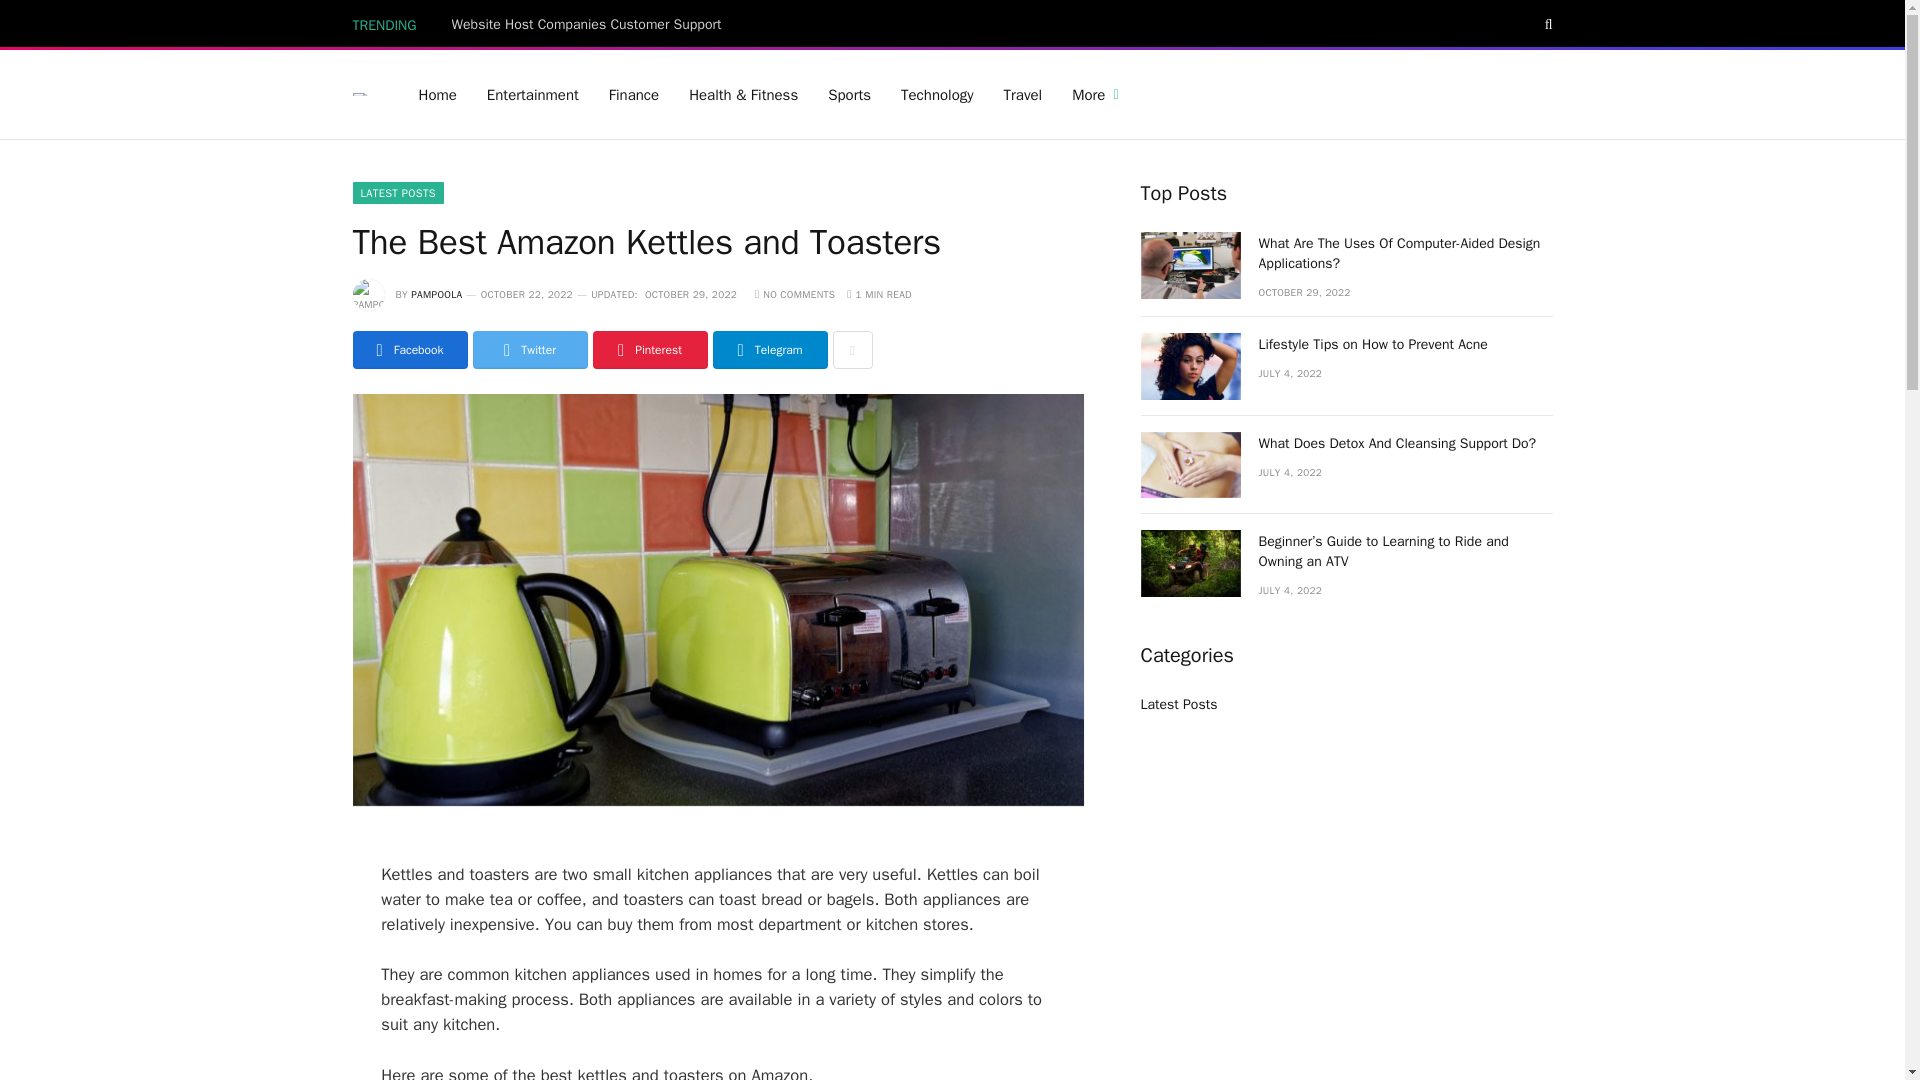  I want to click on Posts by pampoola, so click(436, 294).